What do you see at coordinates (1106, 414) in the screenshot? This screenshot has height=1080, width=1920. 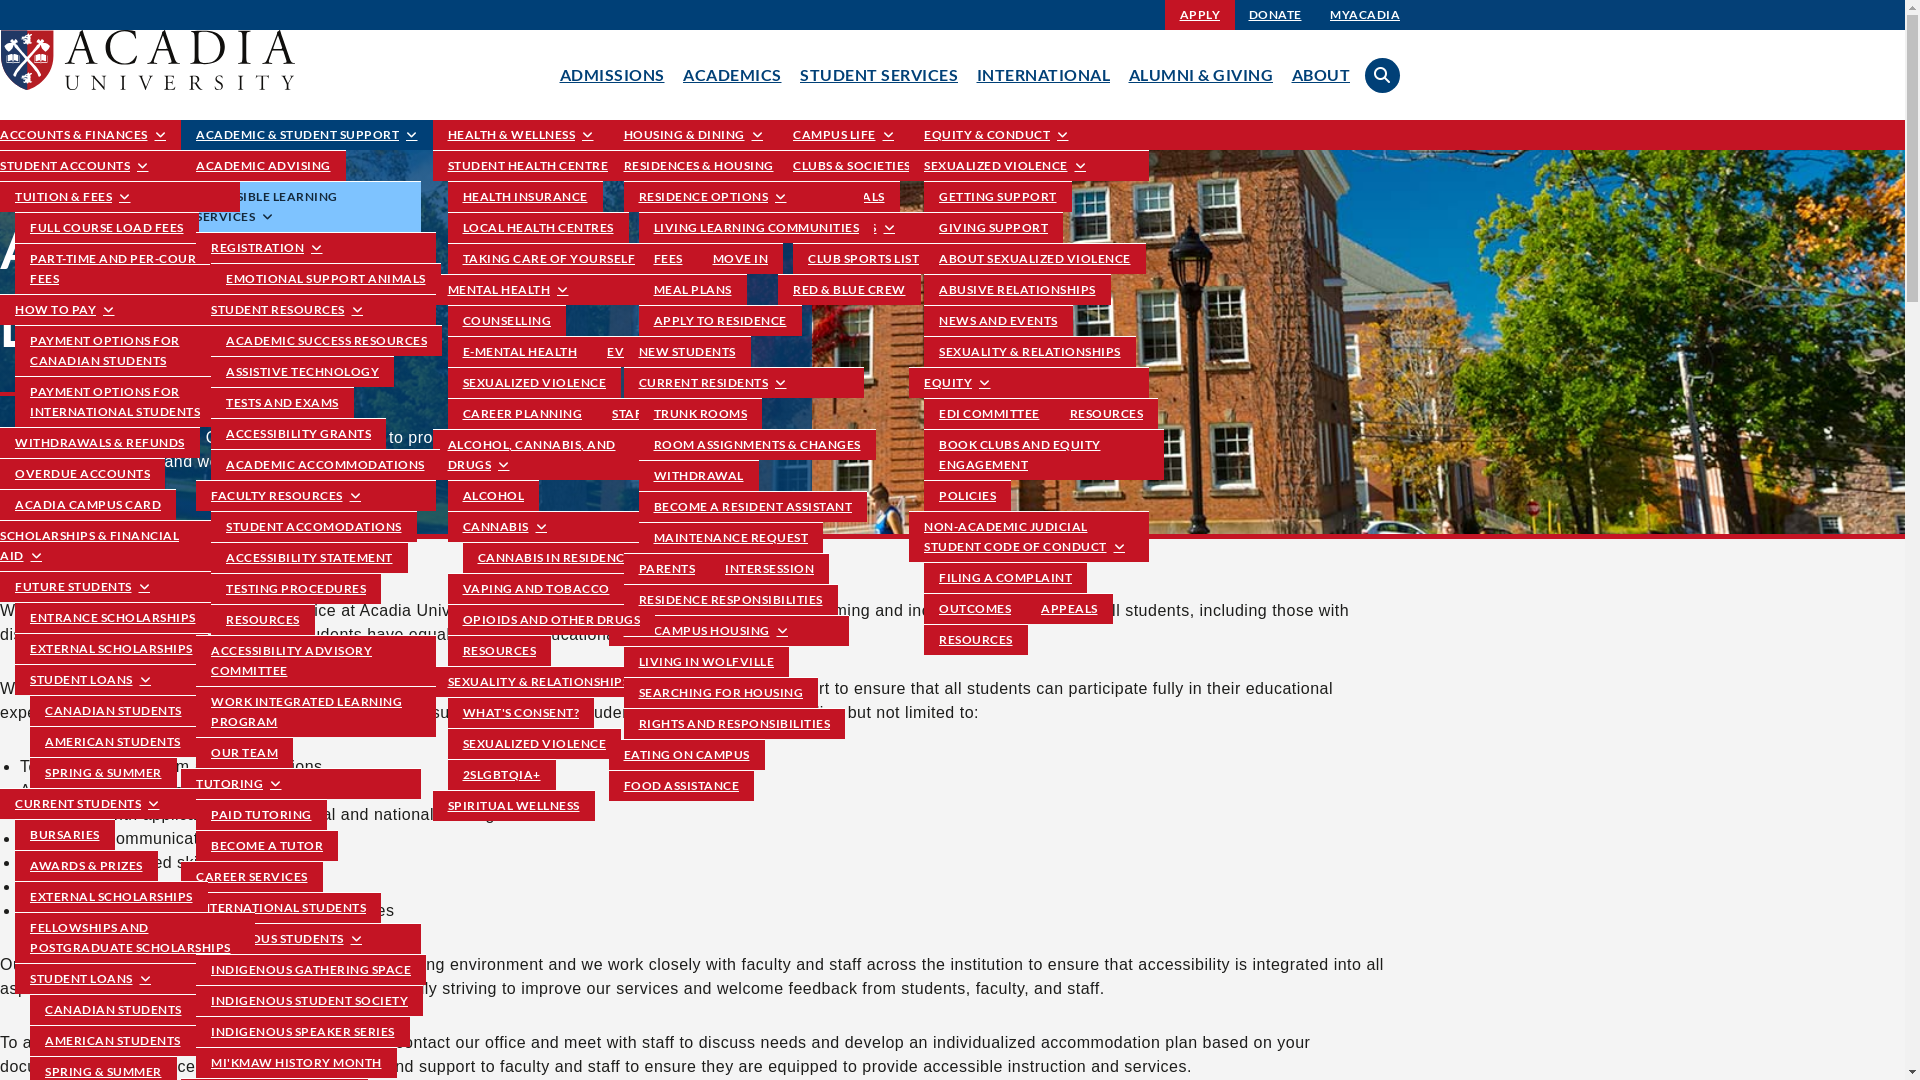 I see `RESOURCES` at bounding box center [1106, 414].